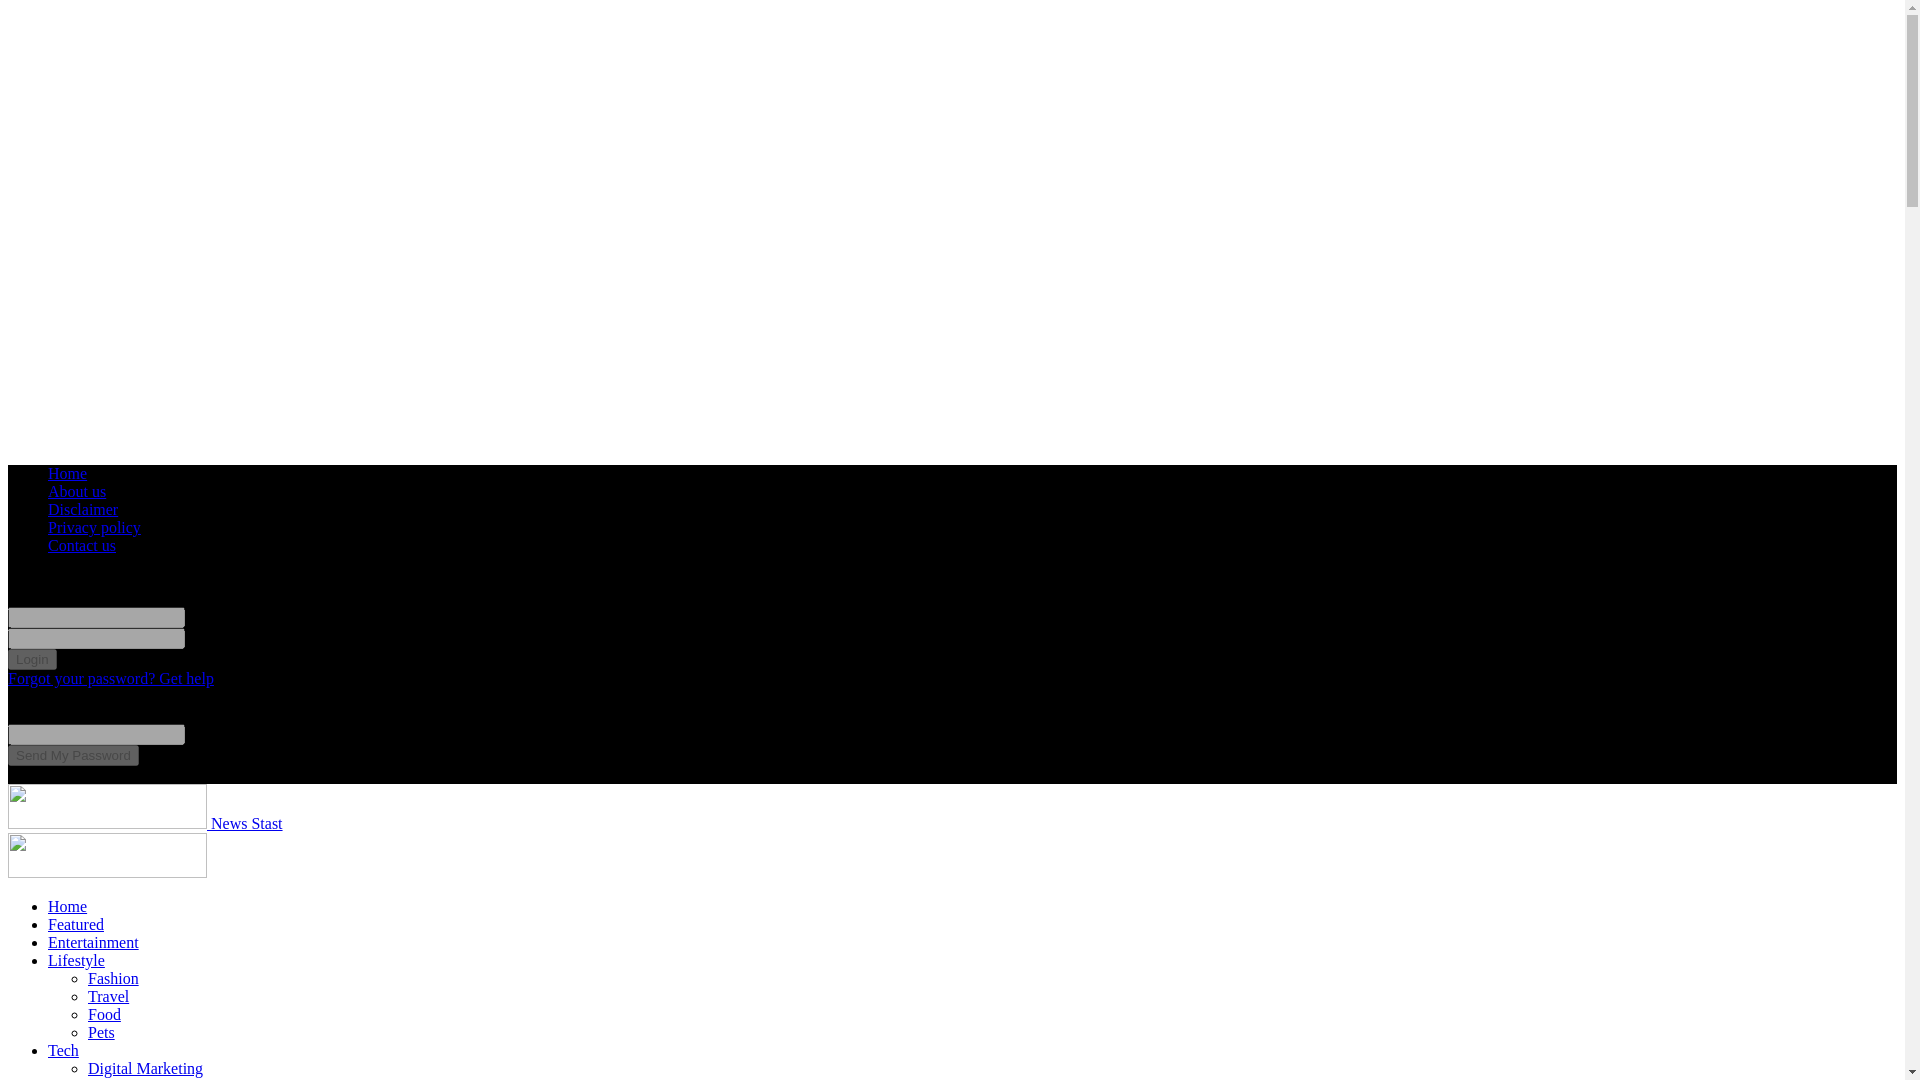 This screenshot has height=1080, width=1920. I want to click on Home, so click(67, 473).